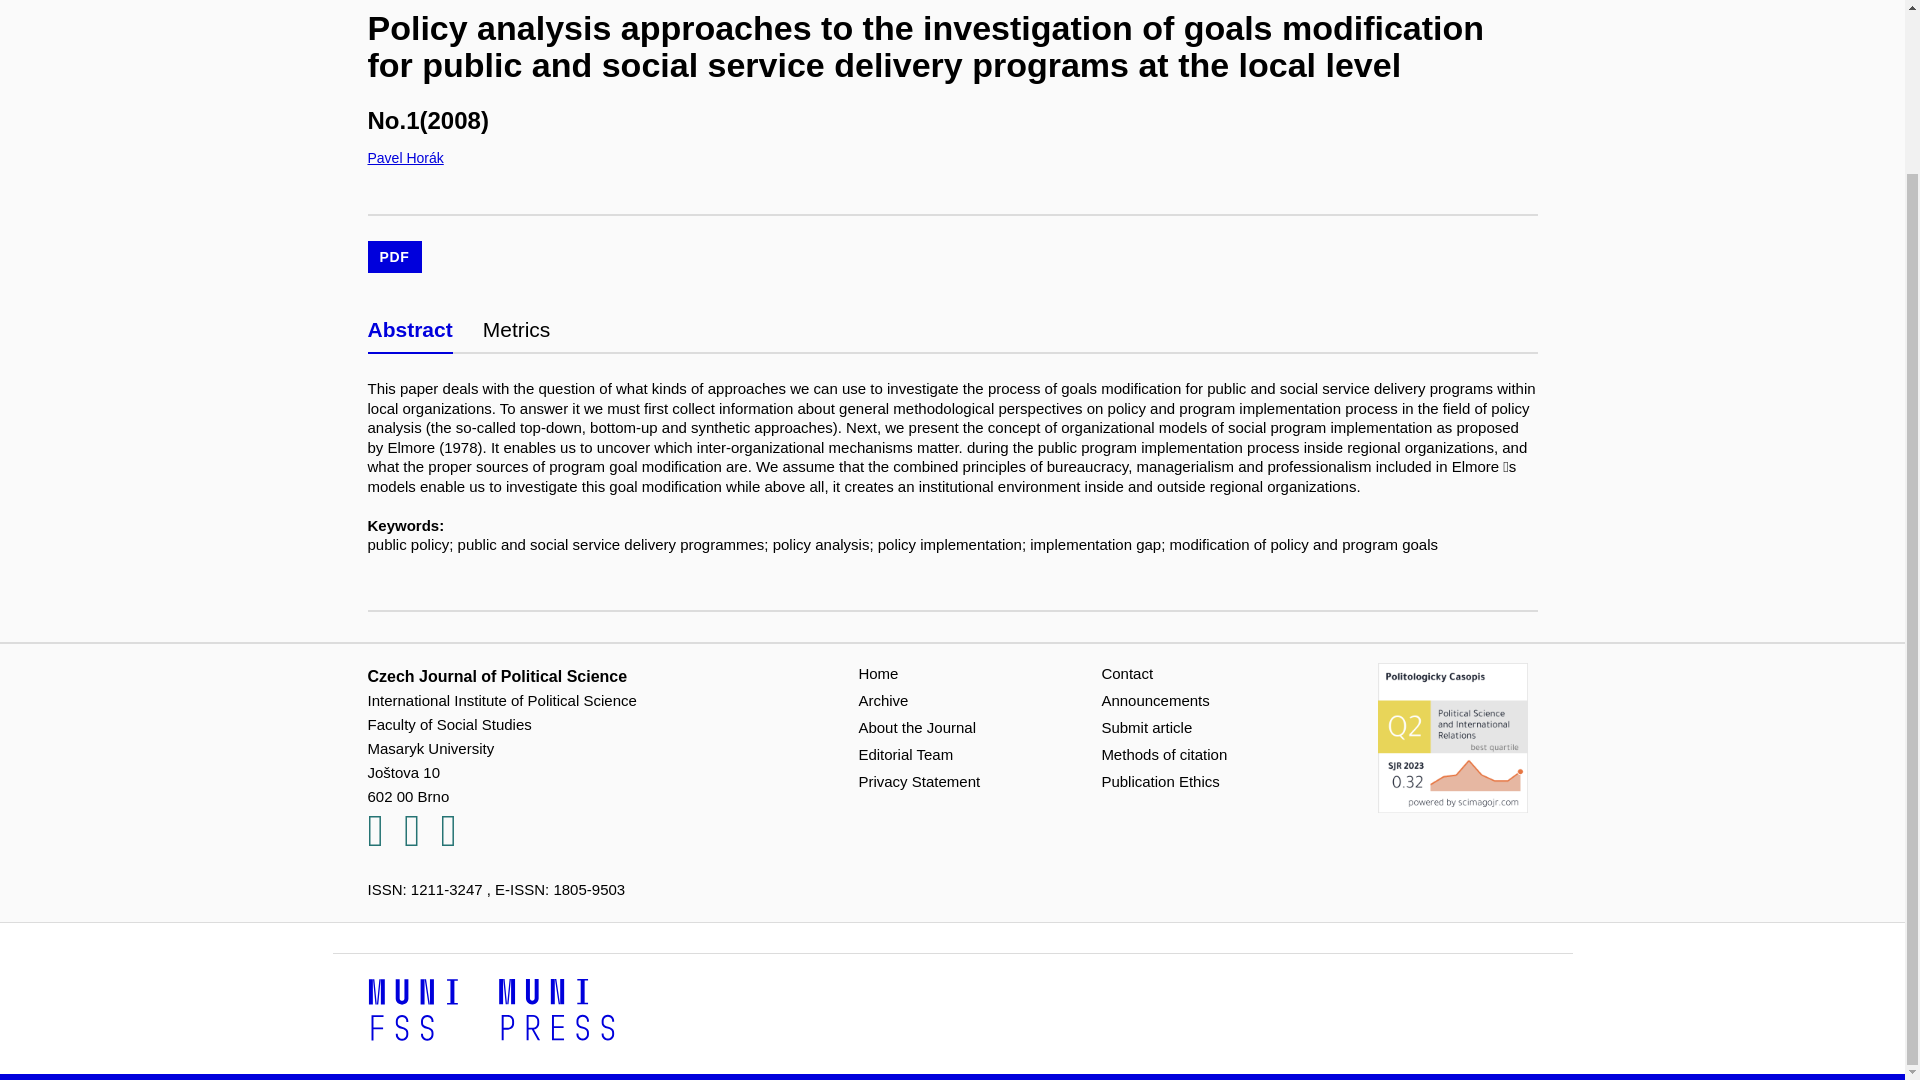  Describe the element at coordinates (395, 258) in the screenshot. I see `PDF` at that location.